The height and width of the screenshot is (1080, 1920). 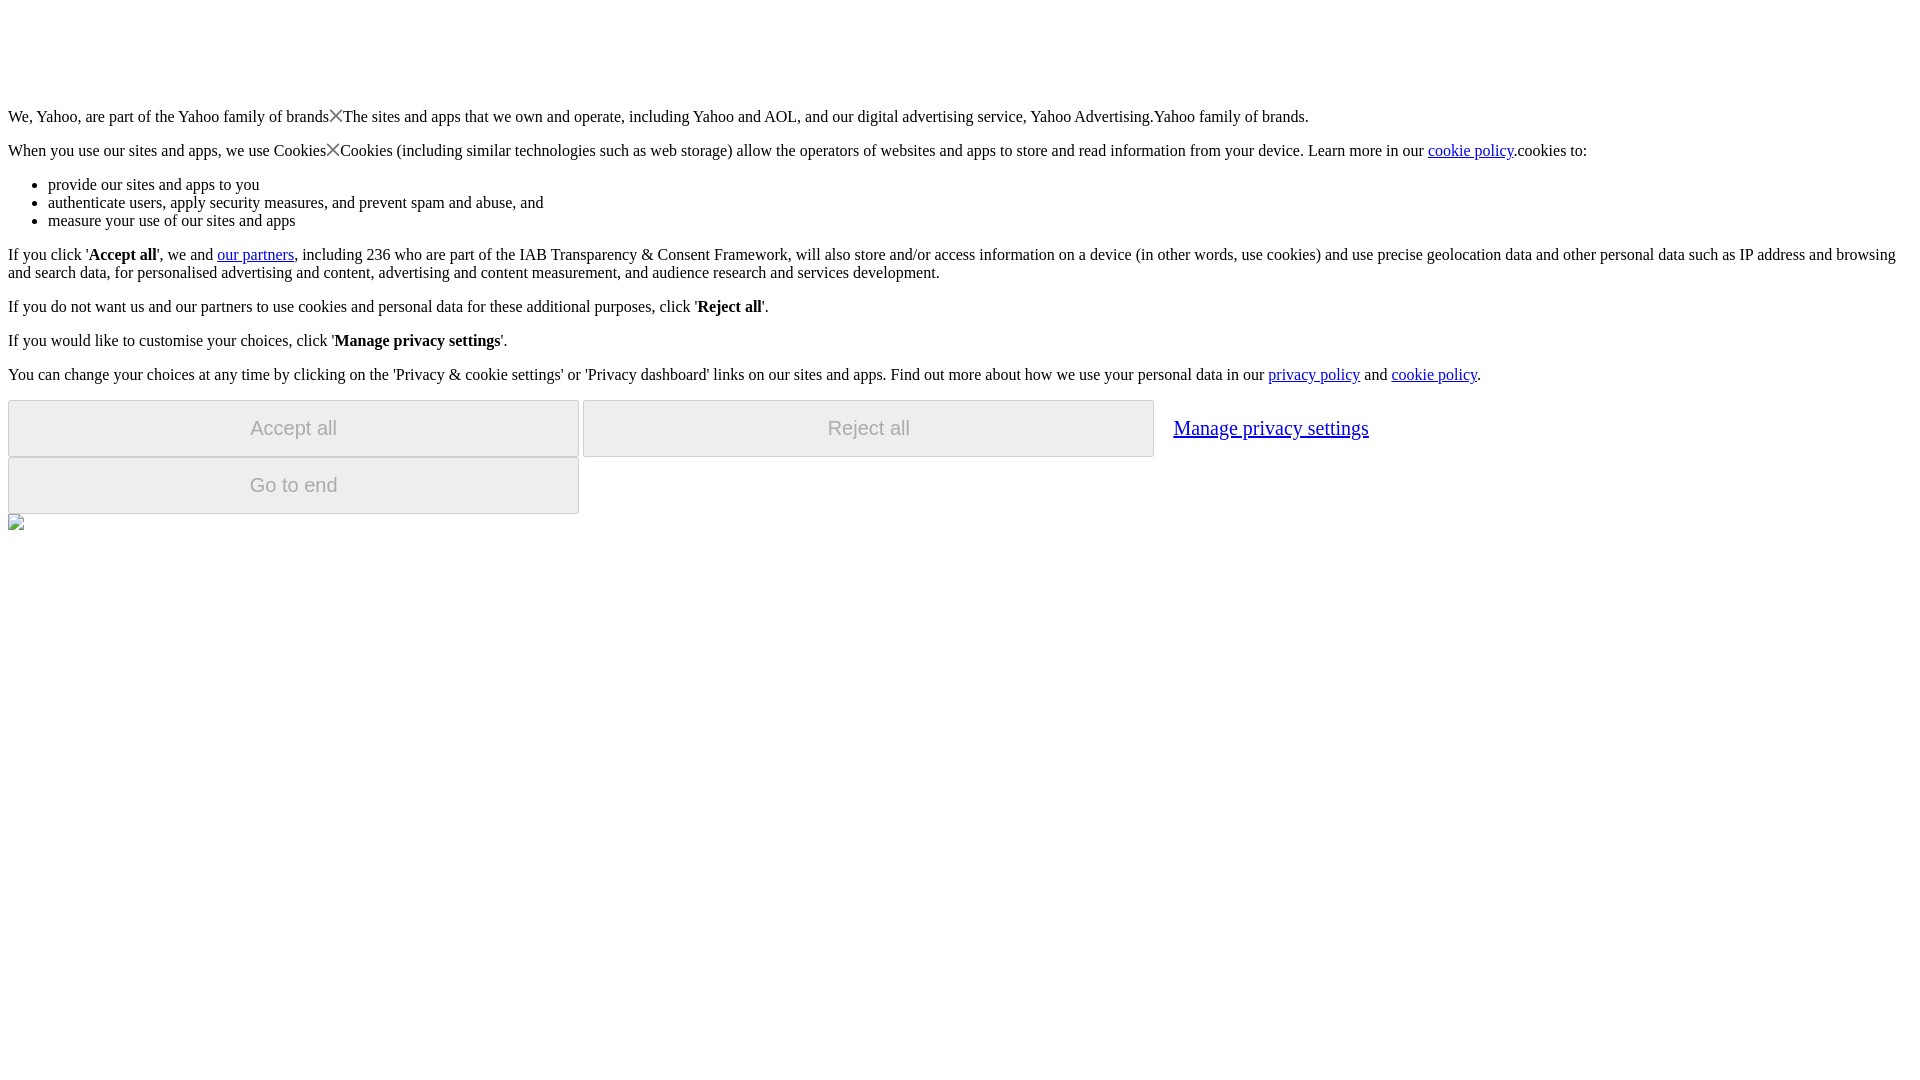 What do you see at coordinates (1313, 374) in the screenshot?
I see `privacy policy` at bounding box center [1313, 374].